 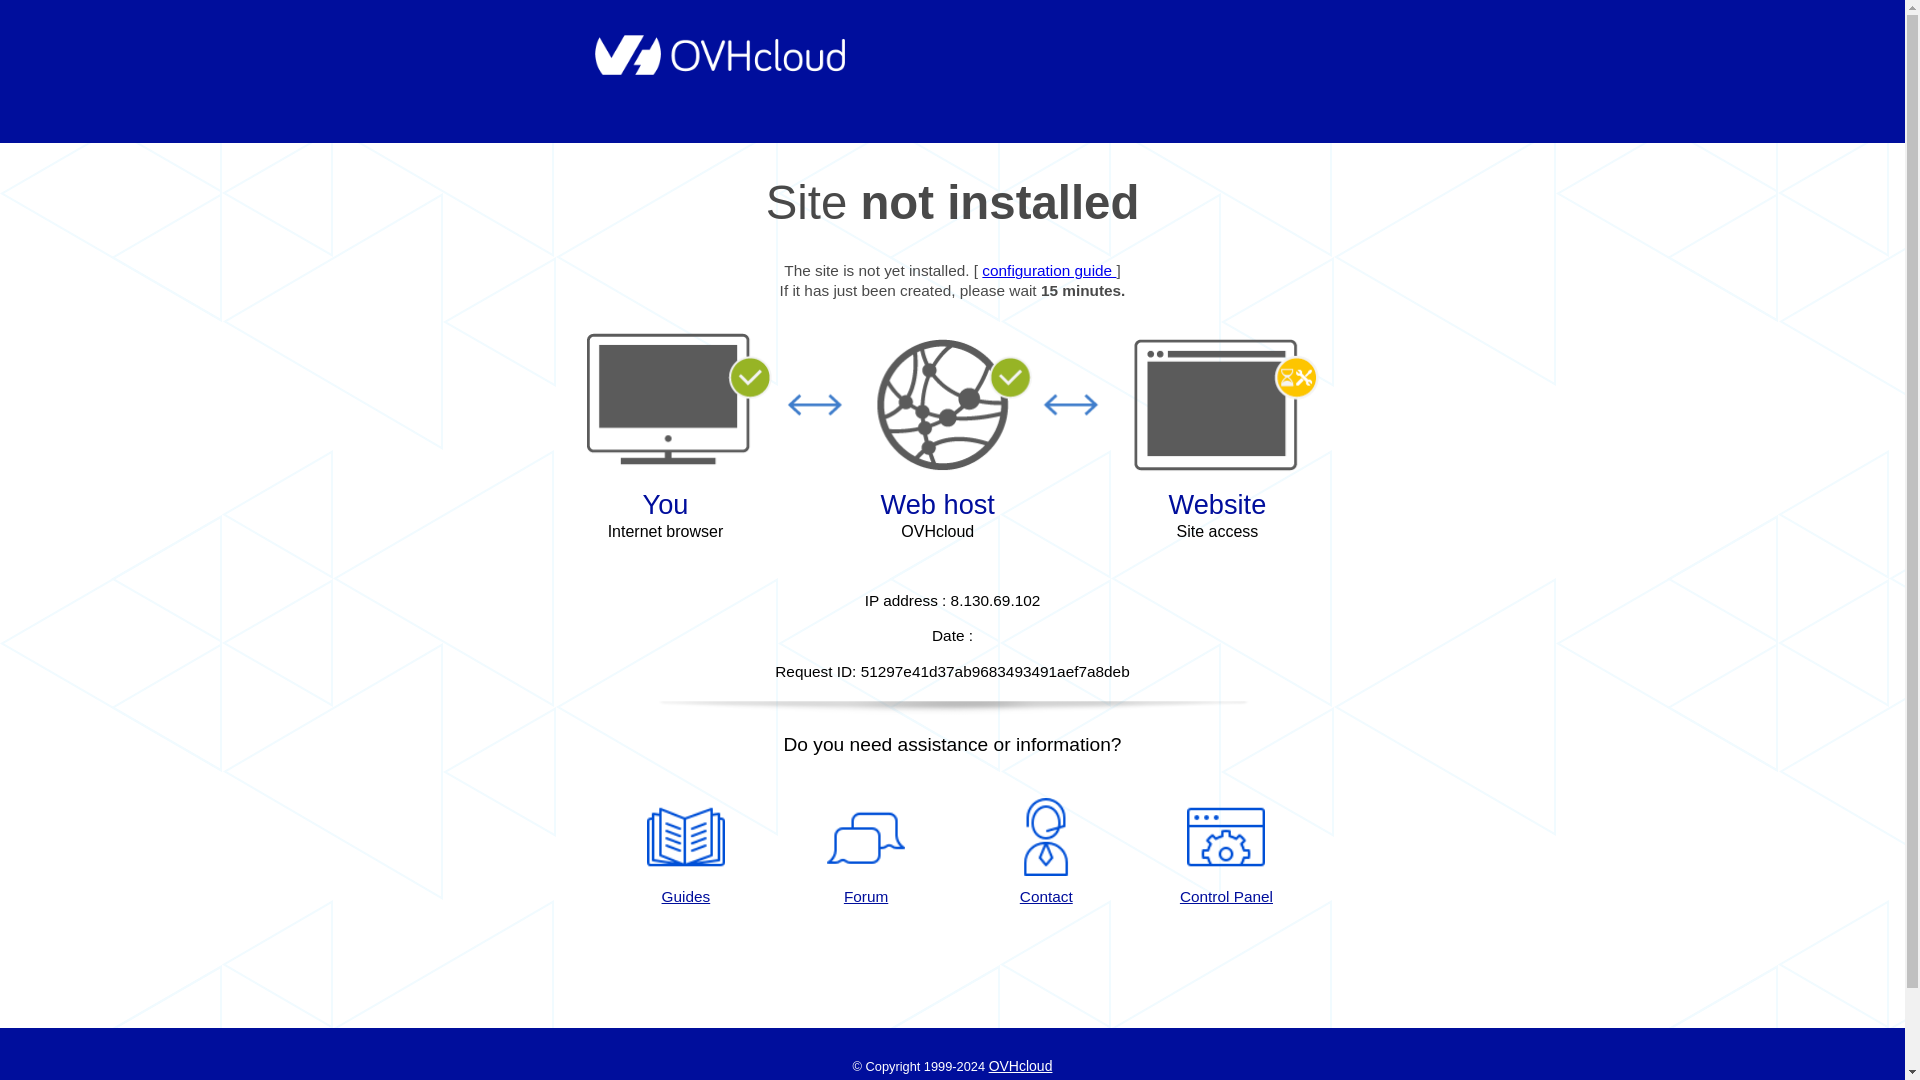 I want to click on Forum, so click(x=866, y=853).